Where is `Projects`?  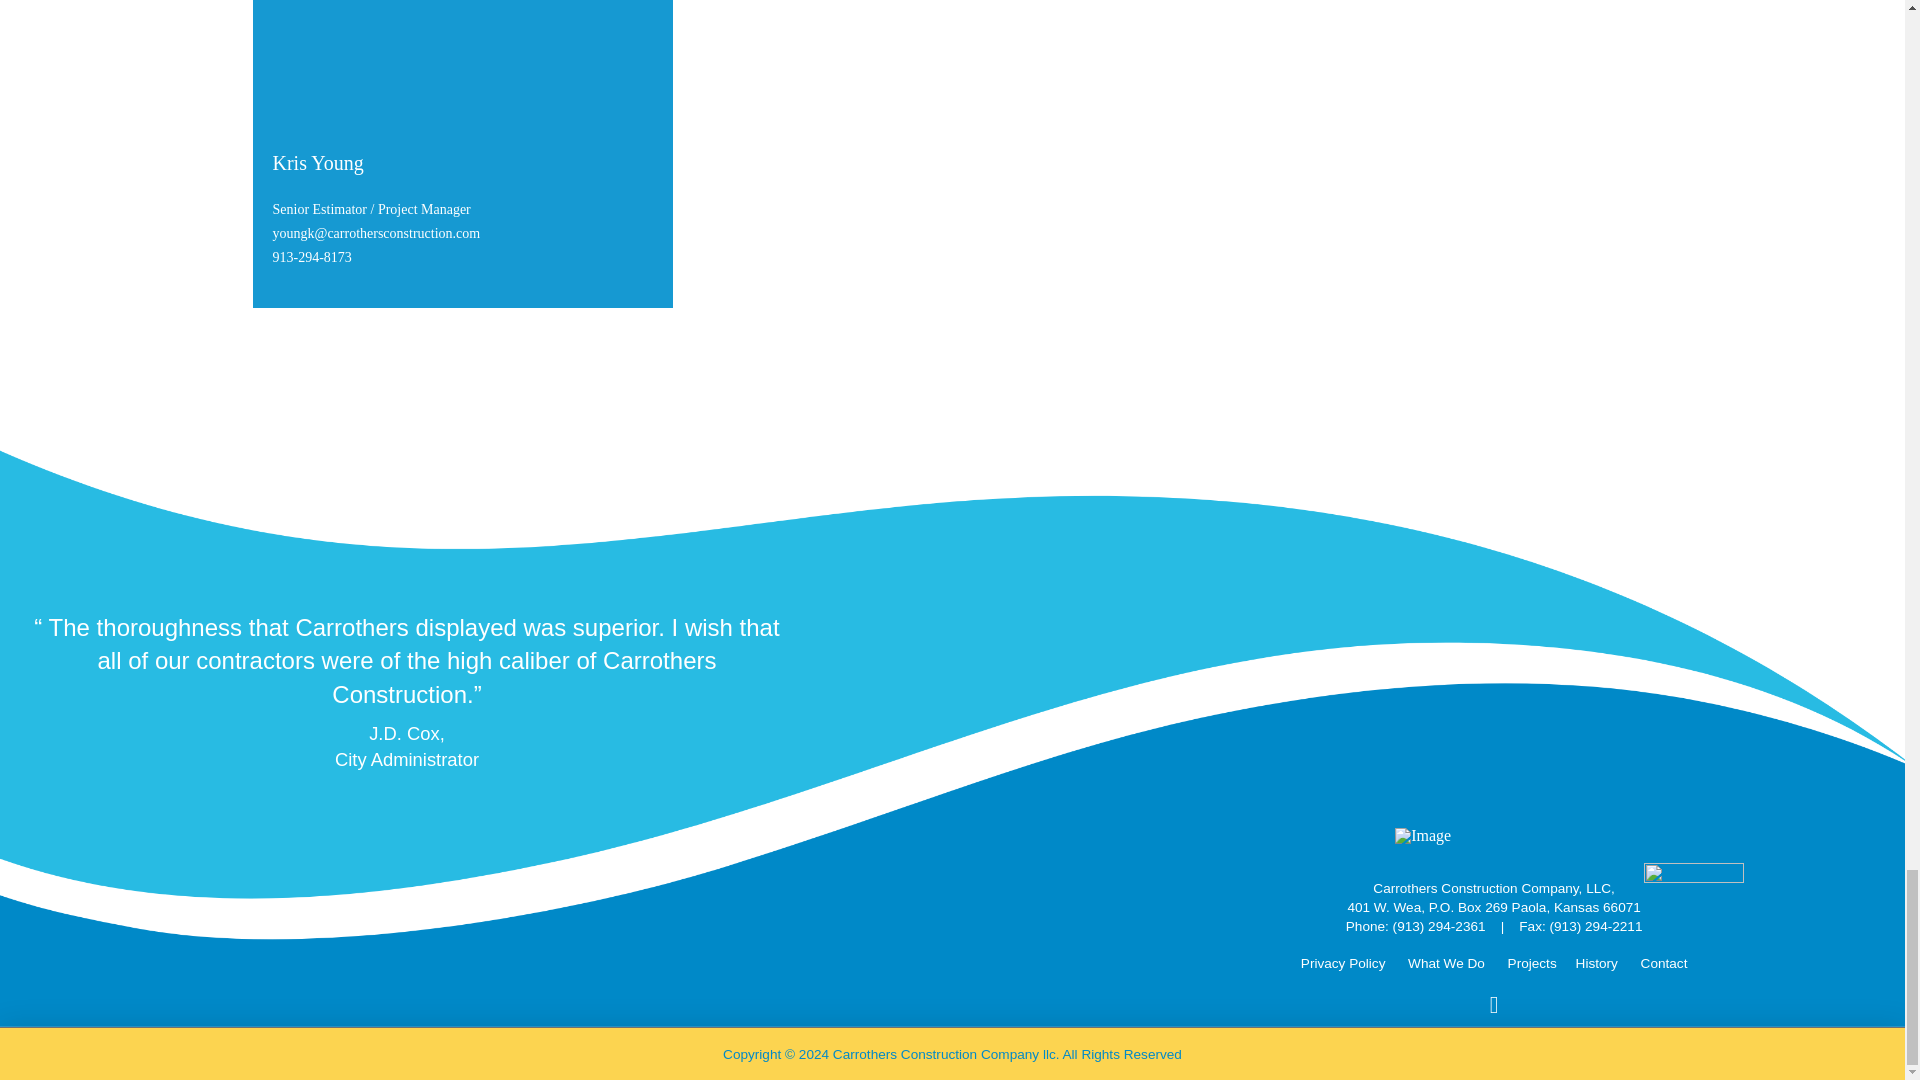
Projects is located at coordinates (1532, 962).